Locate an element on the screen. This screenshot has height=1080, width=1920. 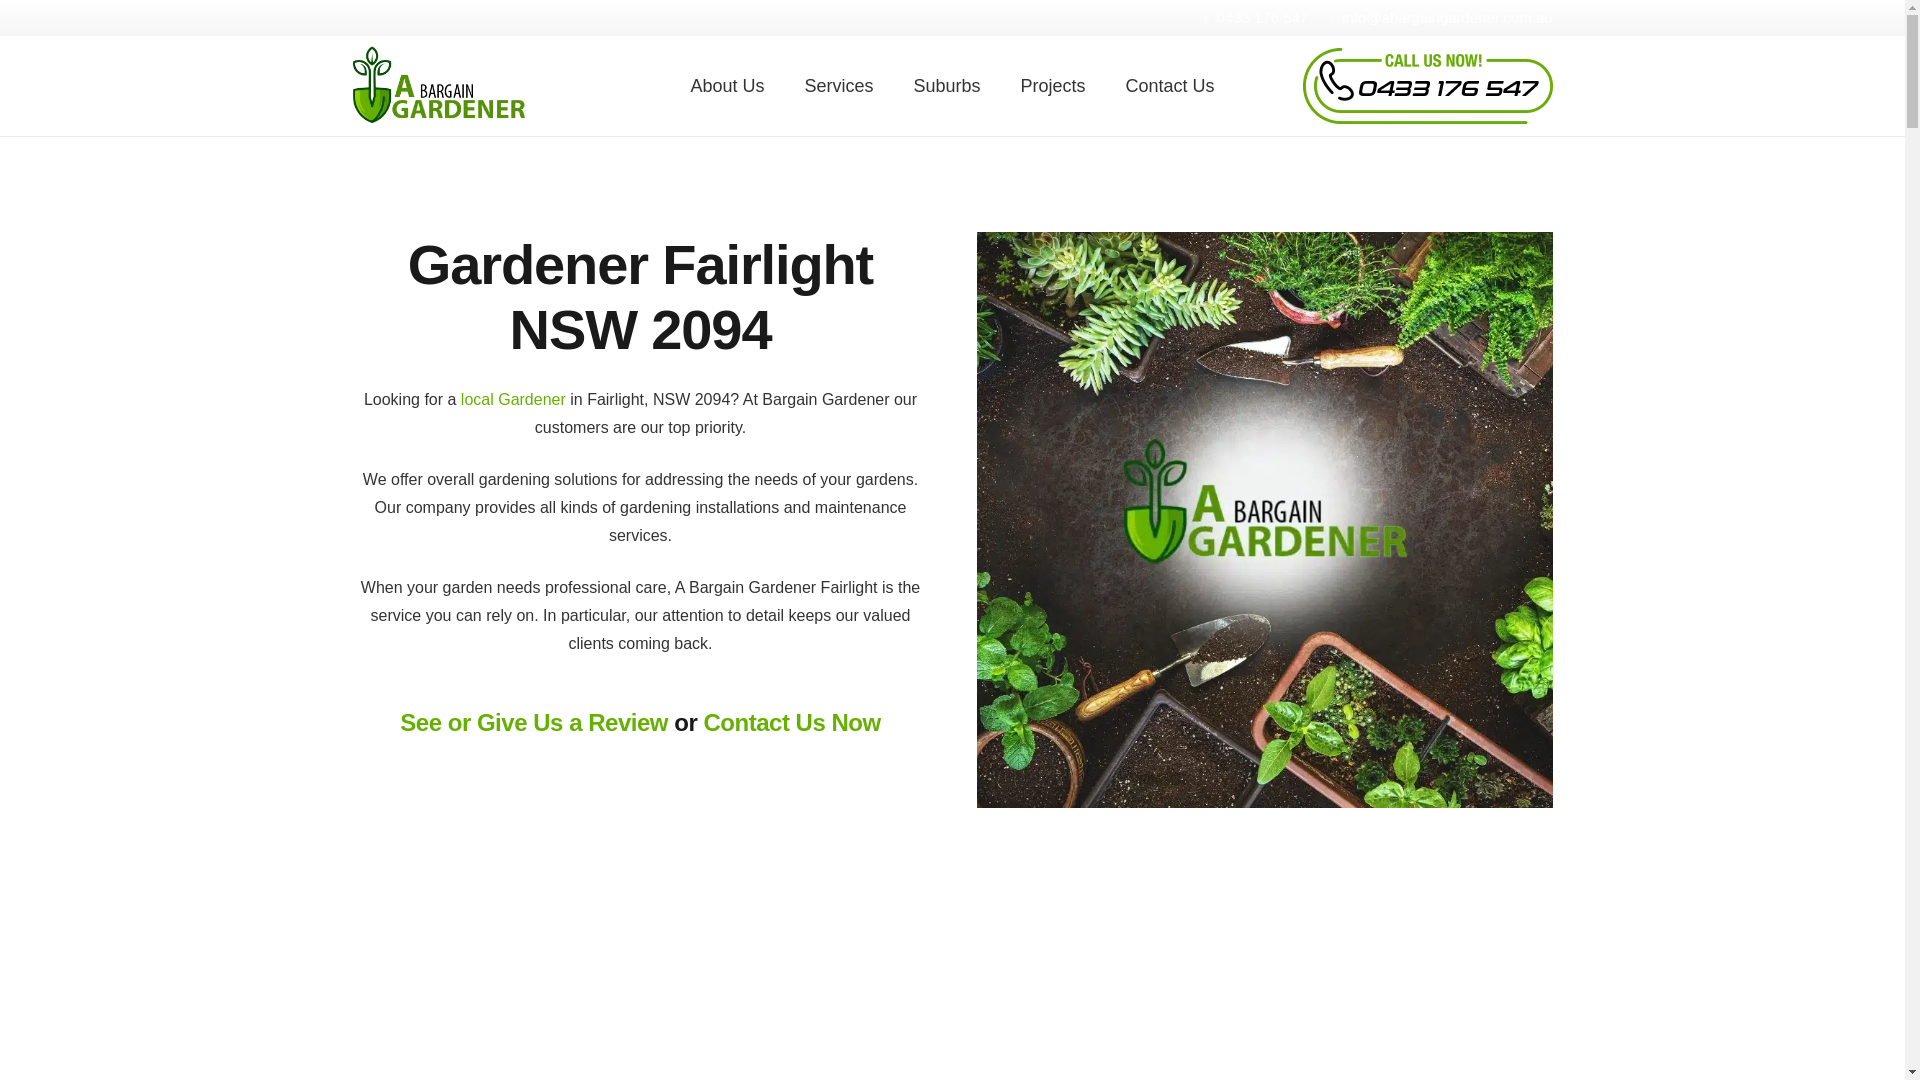
About Us is located at coordinates (726, 86).